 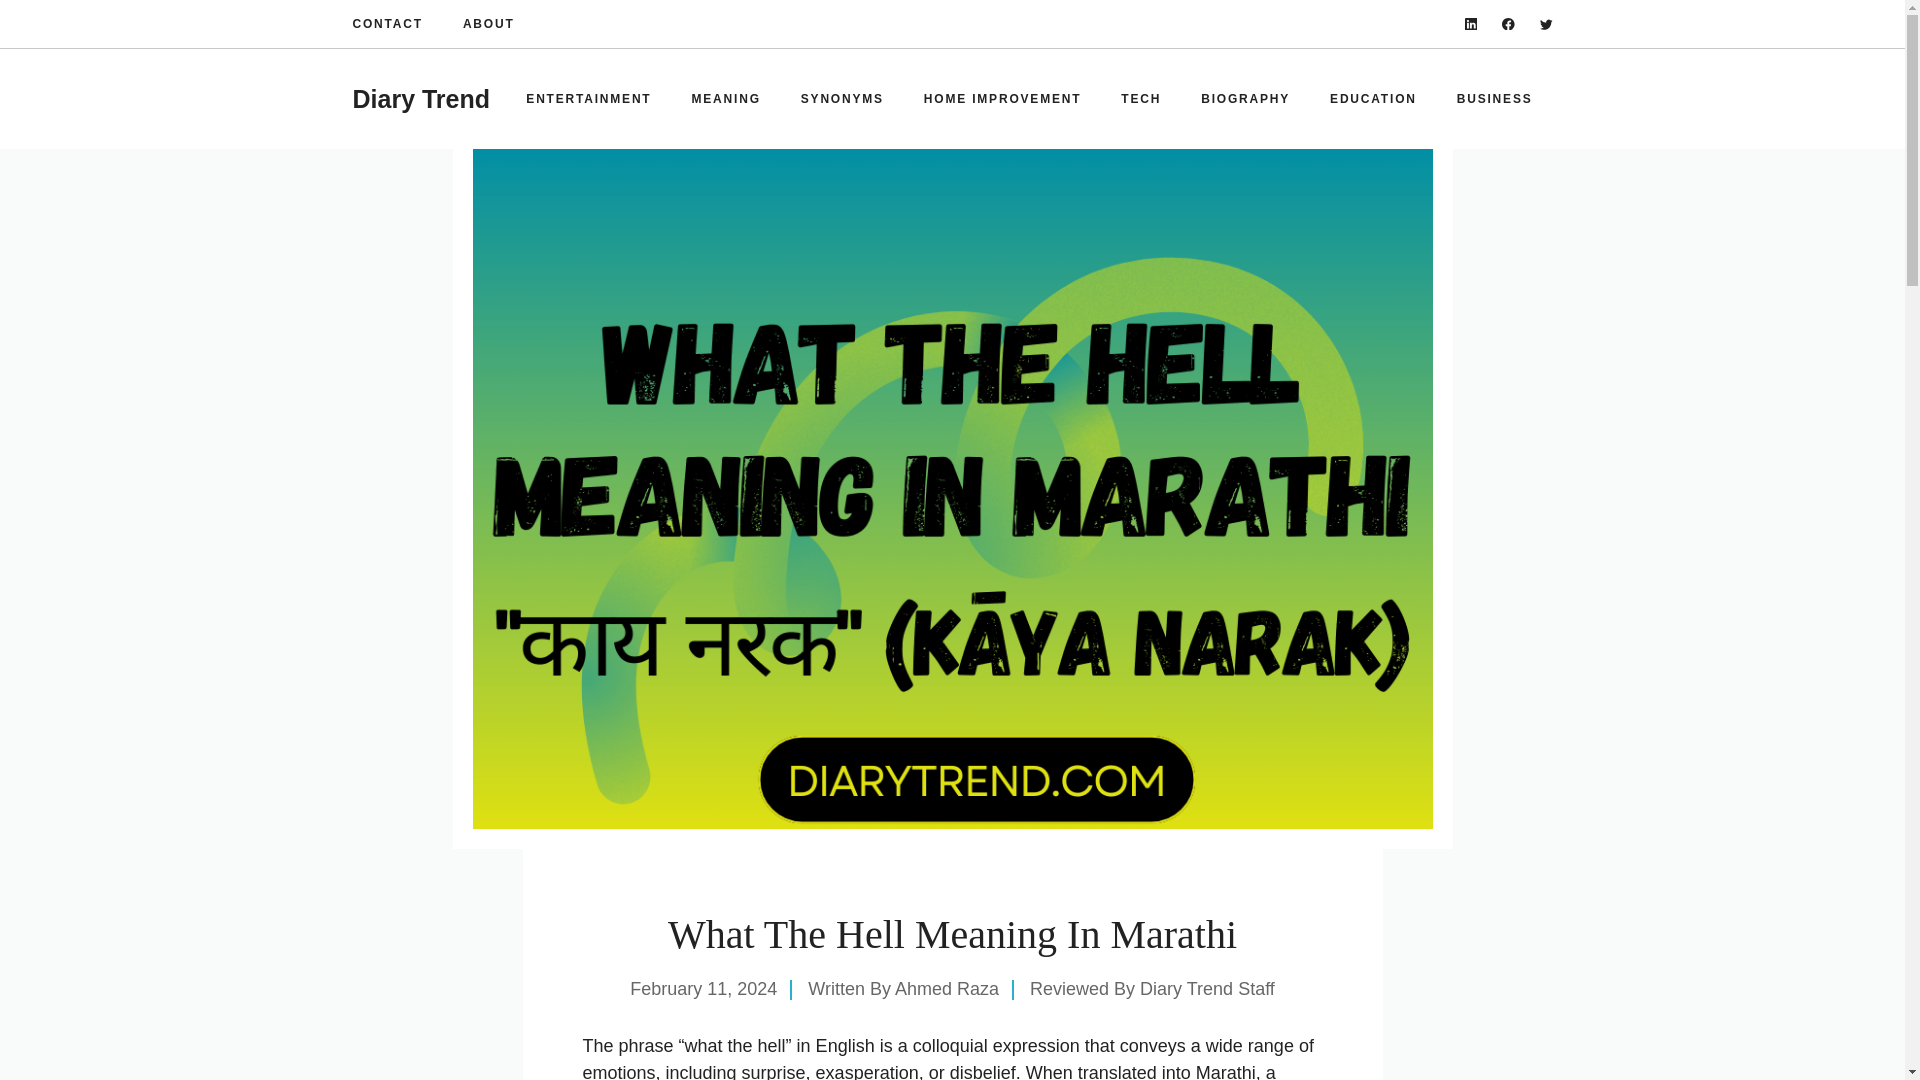 I want to click on CONTACT, so click(x=386, y=24).